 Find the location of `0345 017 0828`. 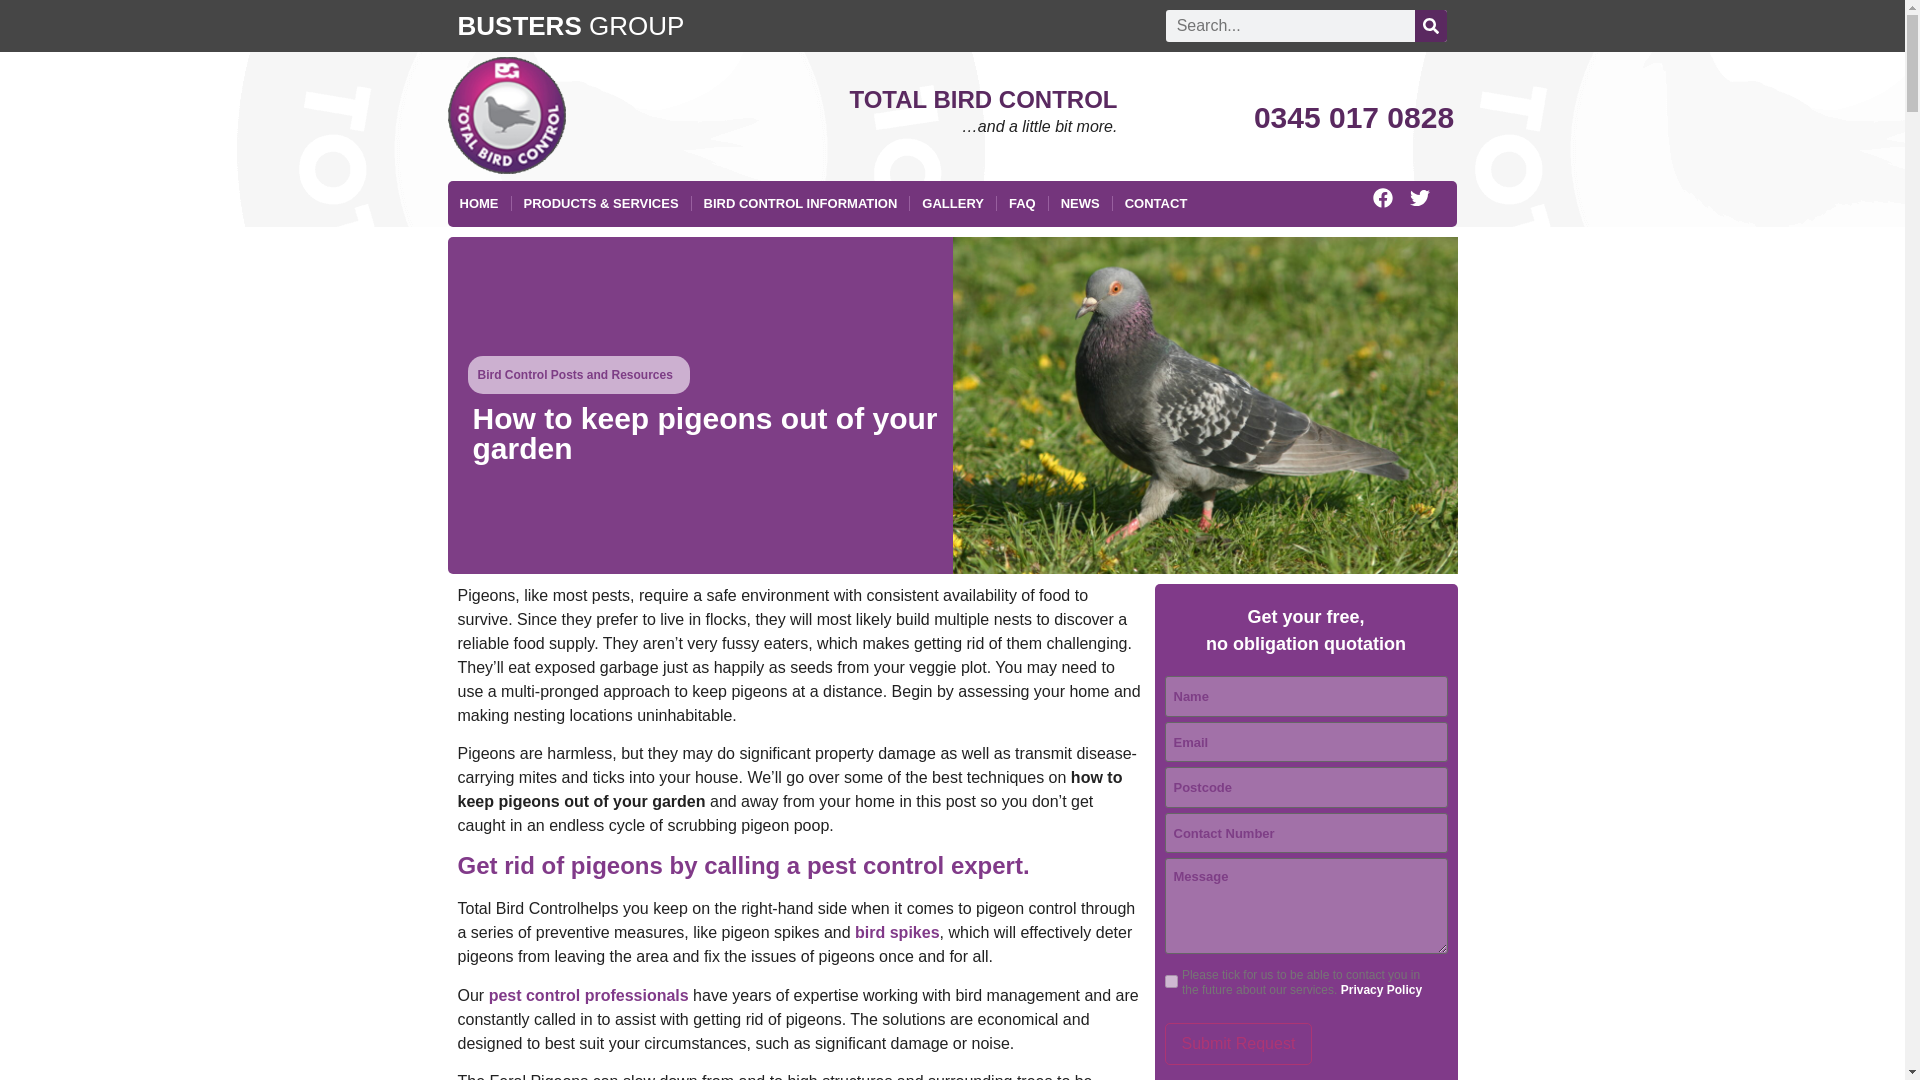

0345 017 0828 is located at coordinates (1353, 117).